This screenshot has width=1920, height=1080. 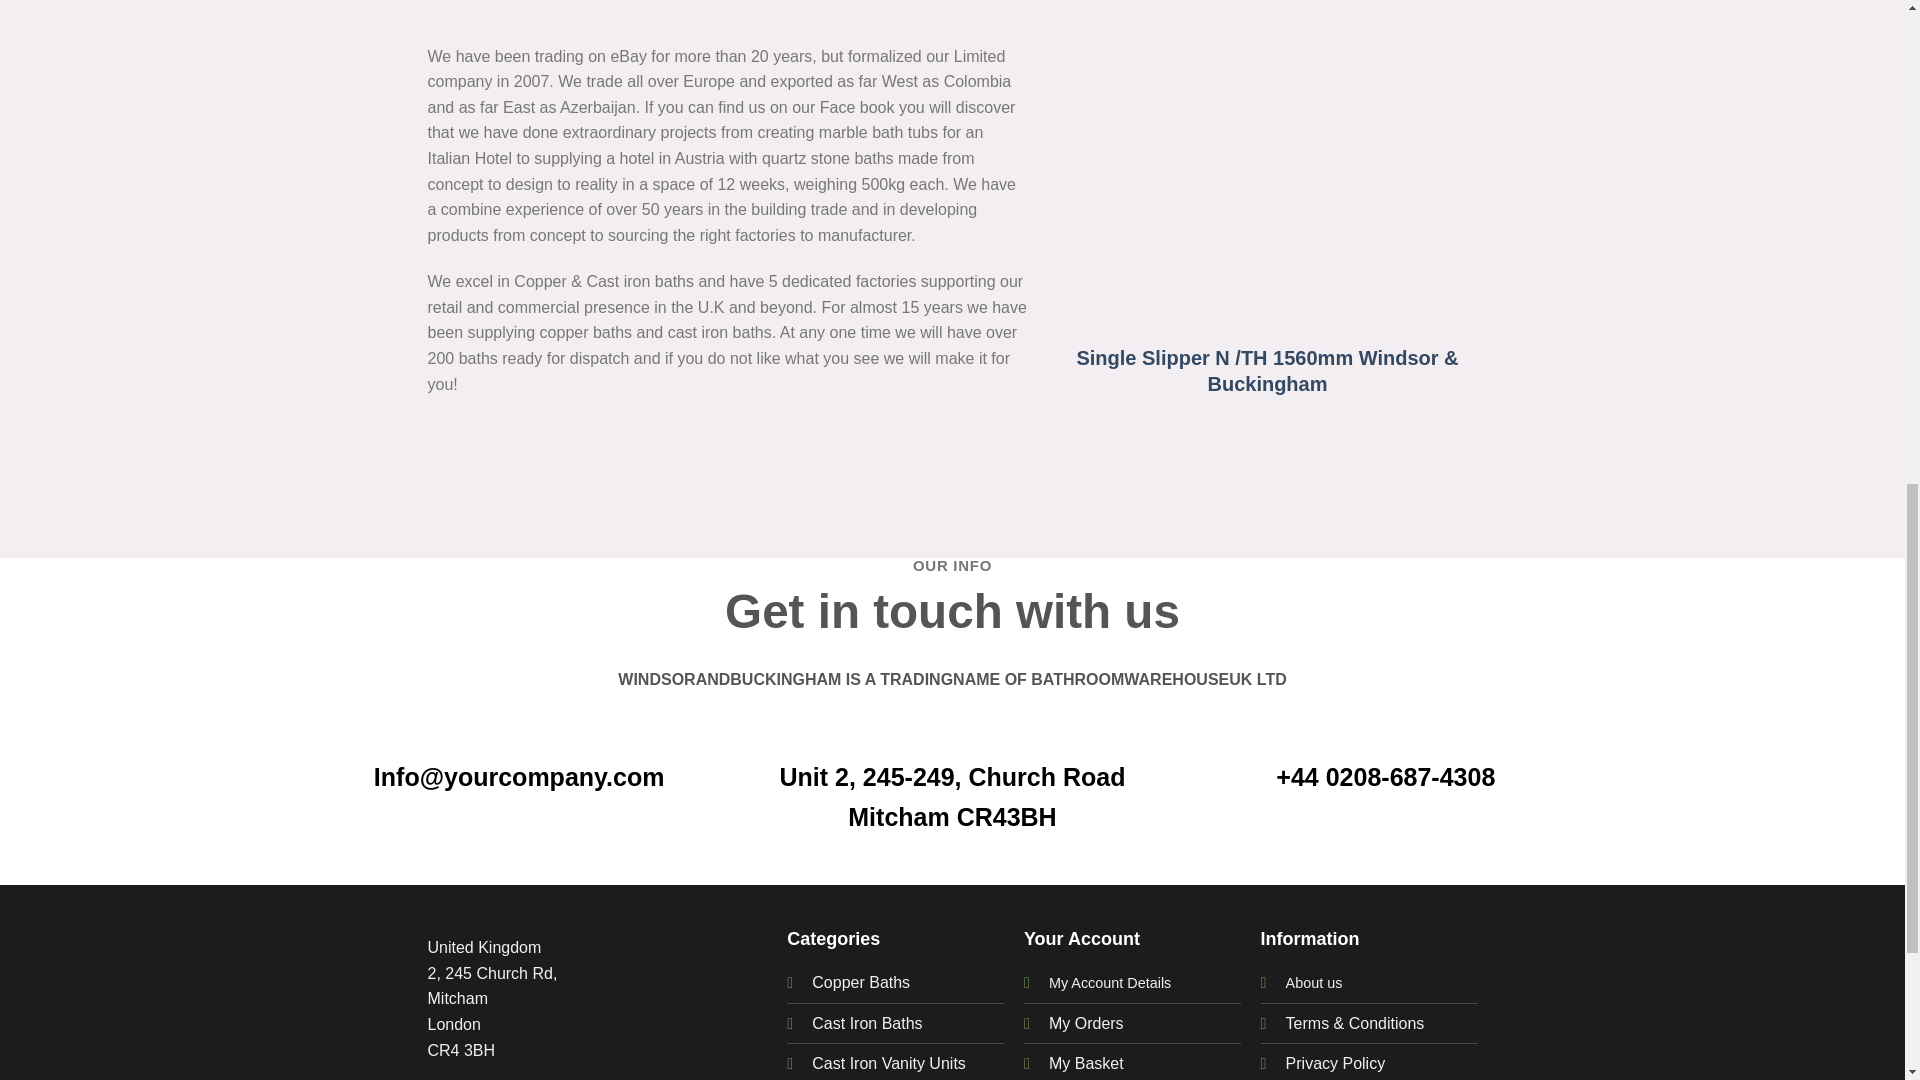 What do you see at coordinates (1110, 982) in the screenshot?
I see `My Account Details` at bounding box center [1110, 982].